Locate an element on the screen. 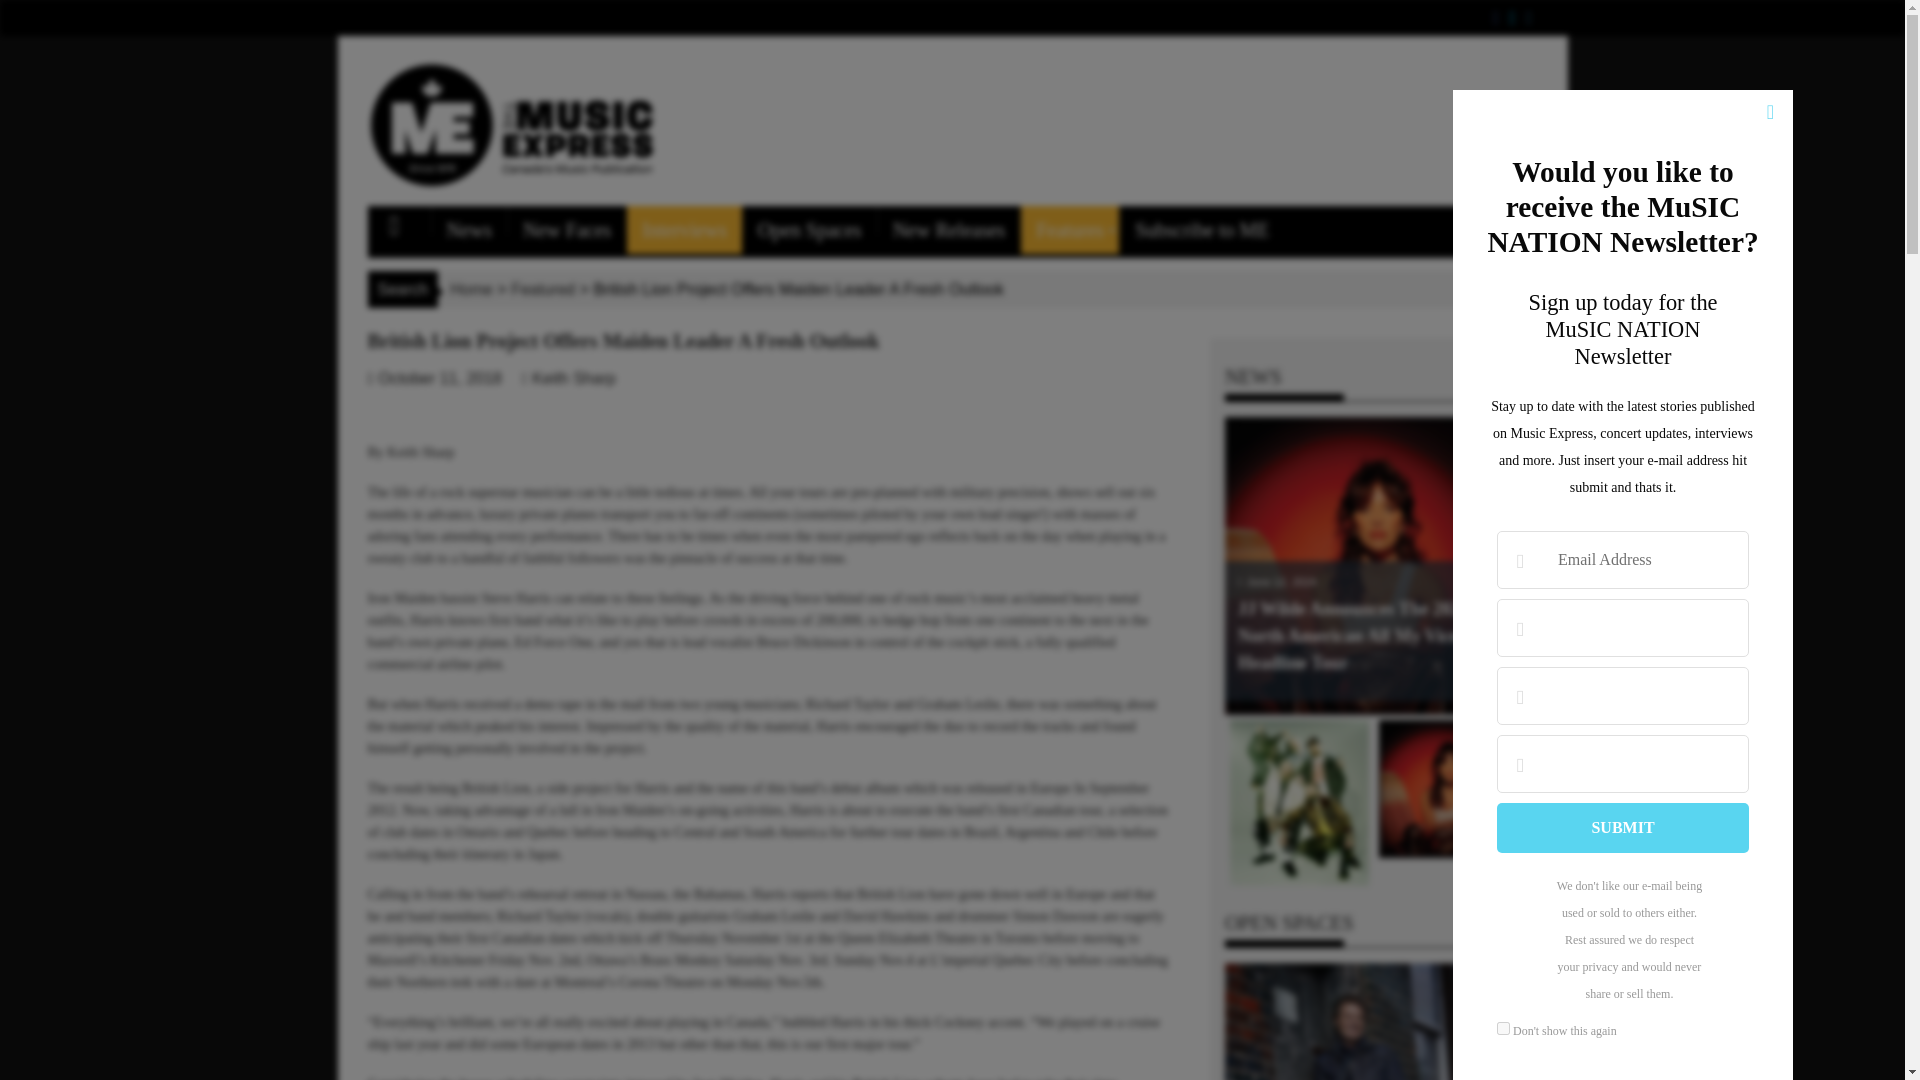 The width and height of the screenshot is (1920, 1080). October 11, 2018 is located at coordinates (440, 378).